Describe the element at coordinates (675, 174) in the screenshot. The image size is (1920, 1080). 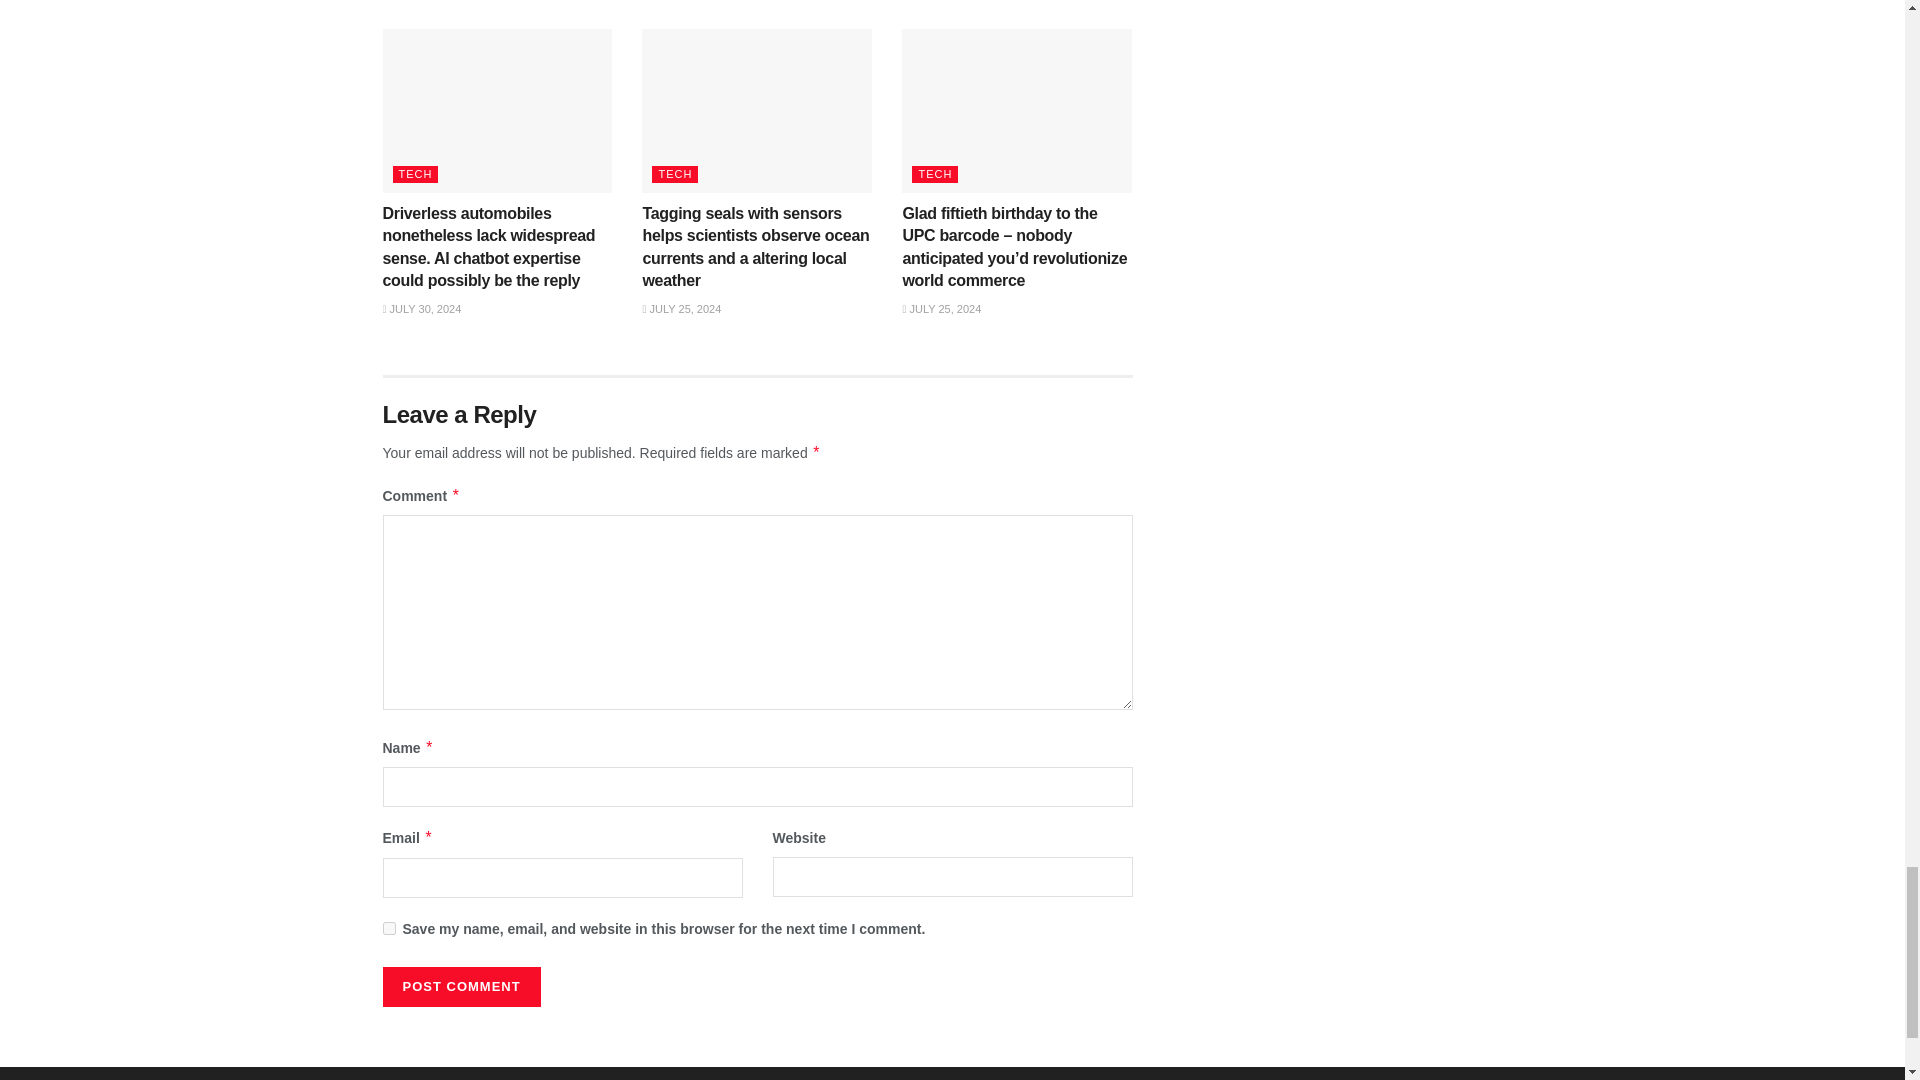
I see `TECH` at that location.